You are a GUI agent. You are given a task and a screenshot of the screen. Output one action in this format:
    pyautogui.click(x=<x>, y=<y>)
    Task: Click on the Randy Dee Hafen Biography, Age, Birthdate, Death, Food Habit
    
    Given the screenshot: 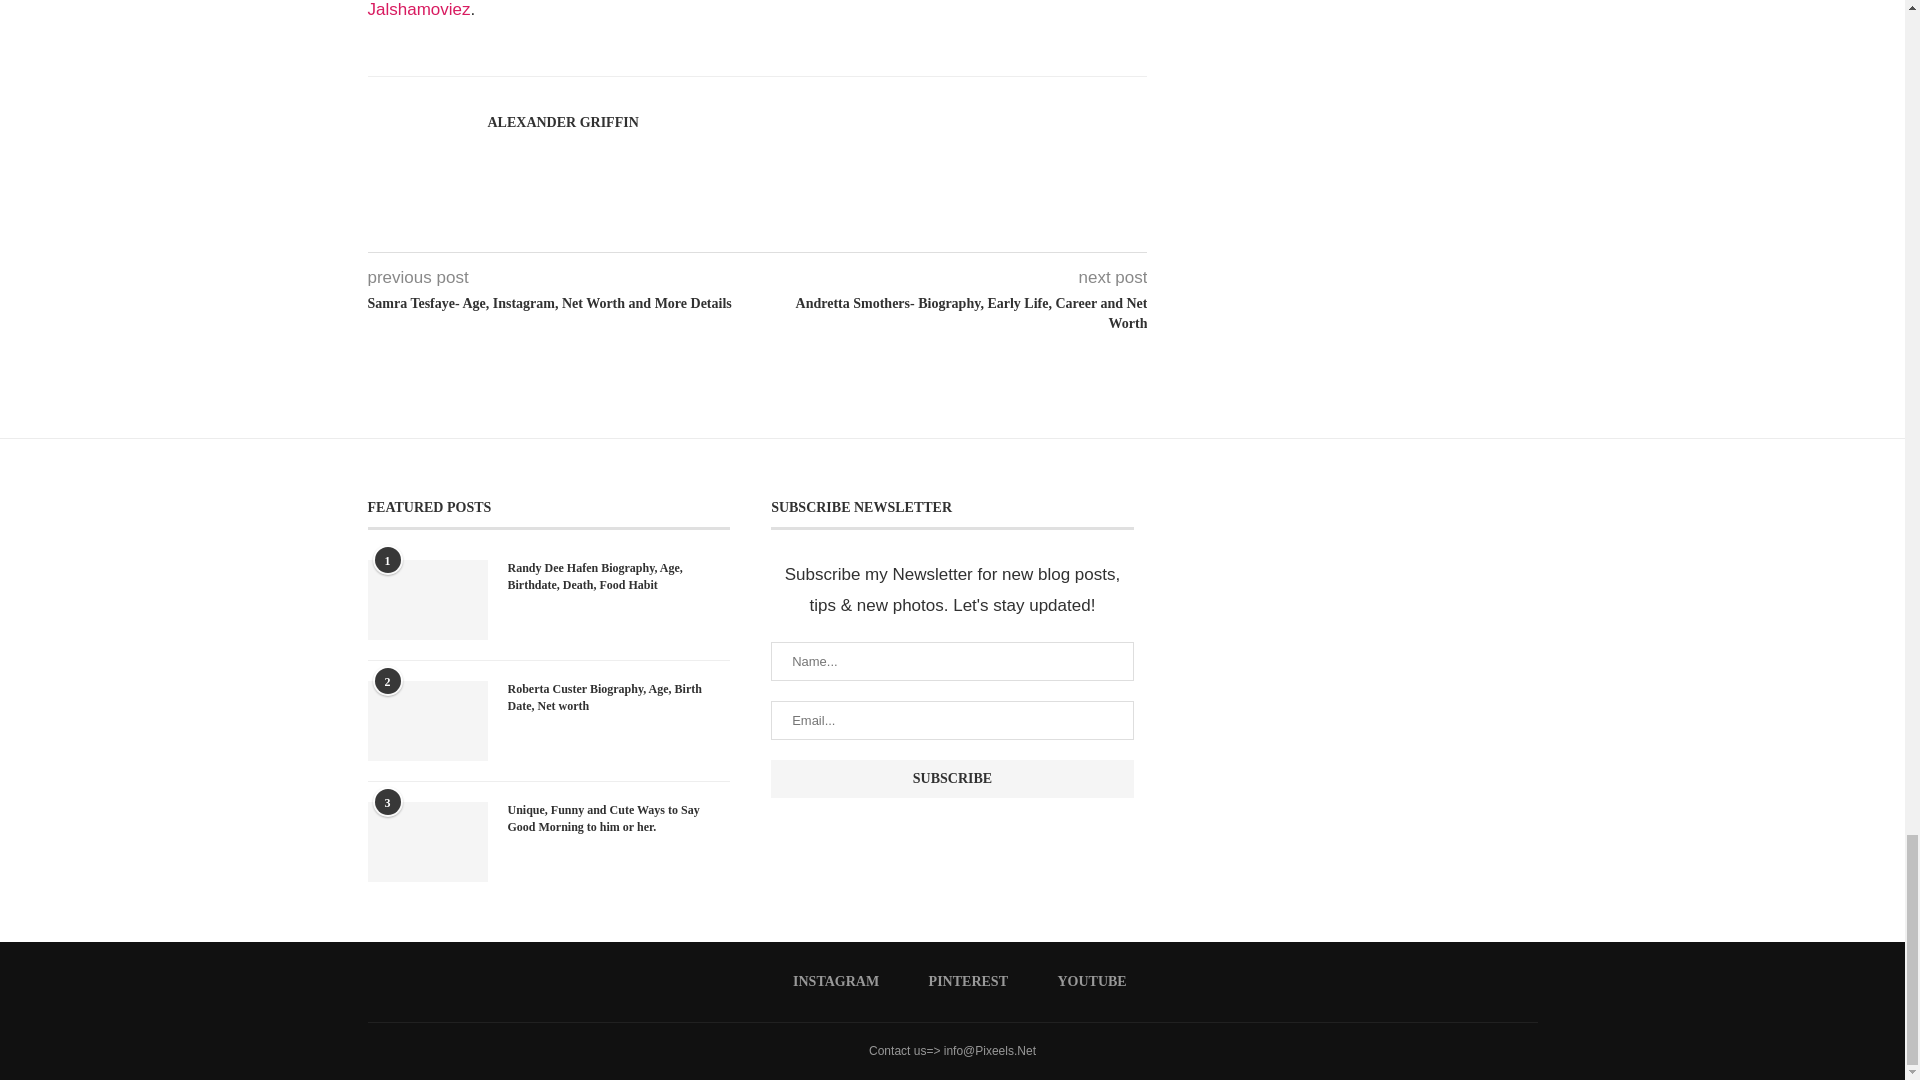 What is the action you would take?
    pyautogui.click(x=428, y=600)
    